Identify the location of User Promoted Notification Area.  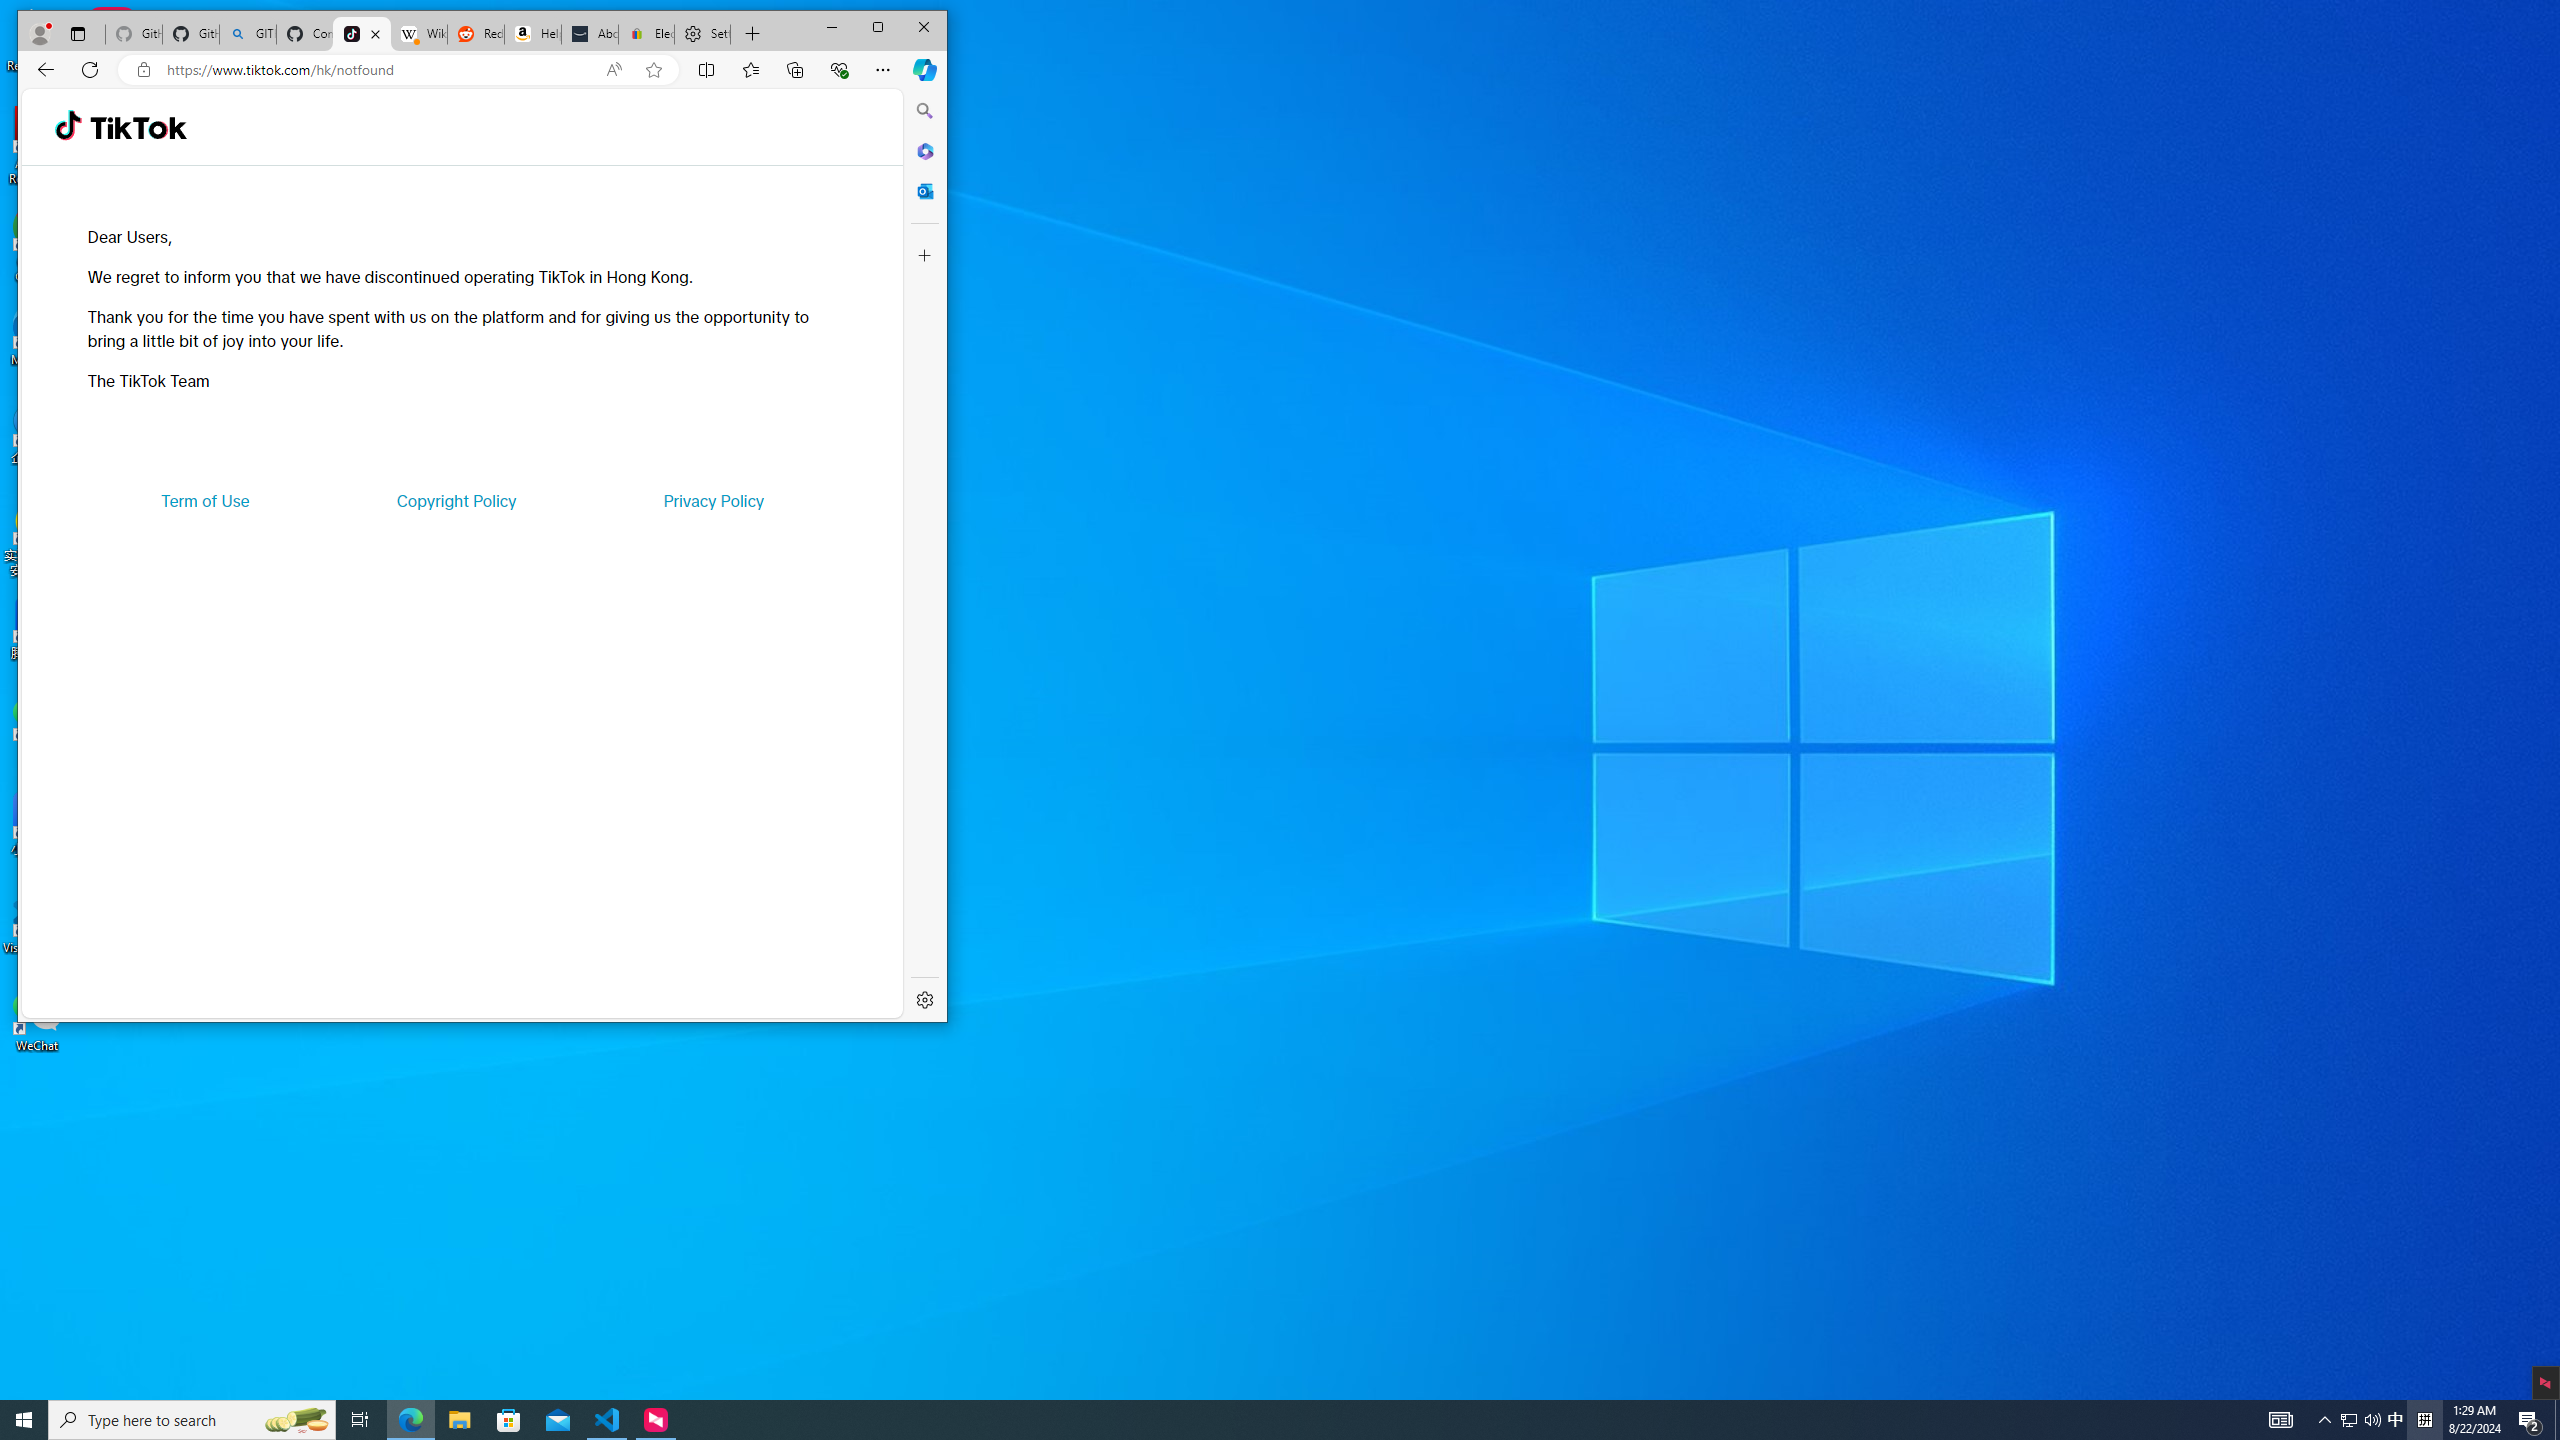
(2361, 1420).